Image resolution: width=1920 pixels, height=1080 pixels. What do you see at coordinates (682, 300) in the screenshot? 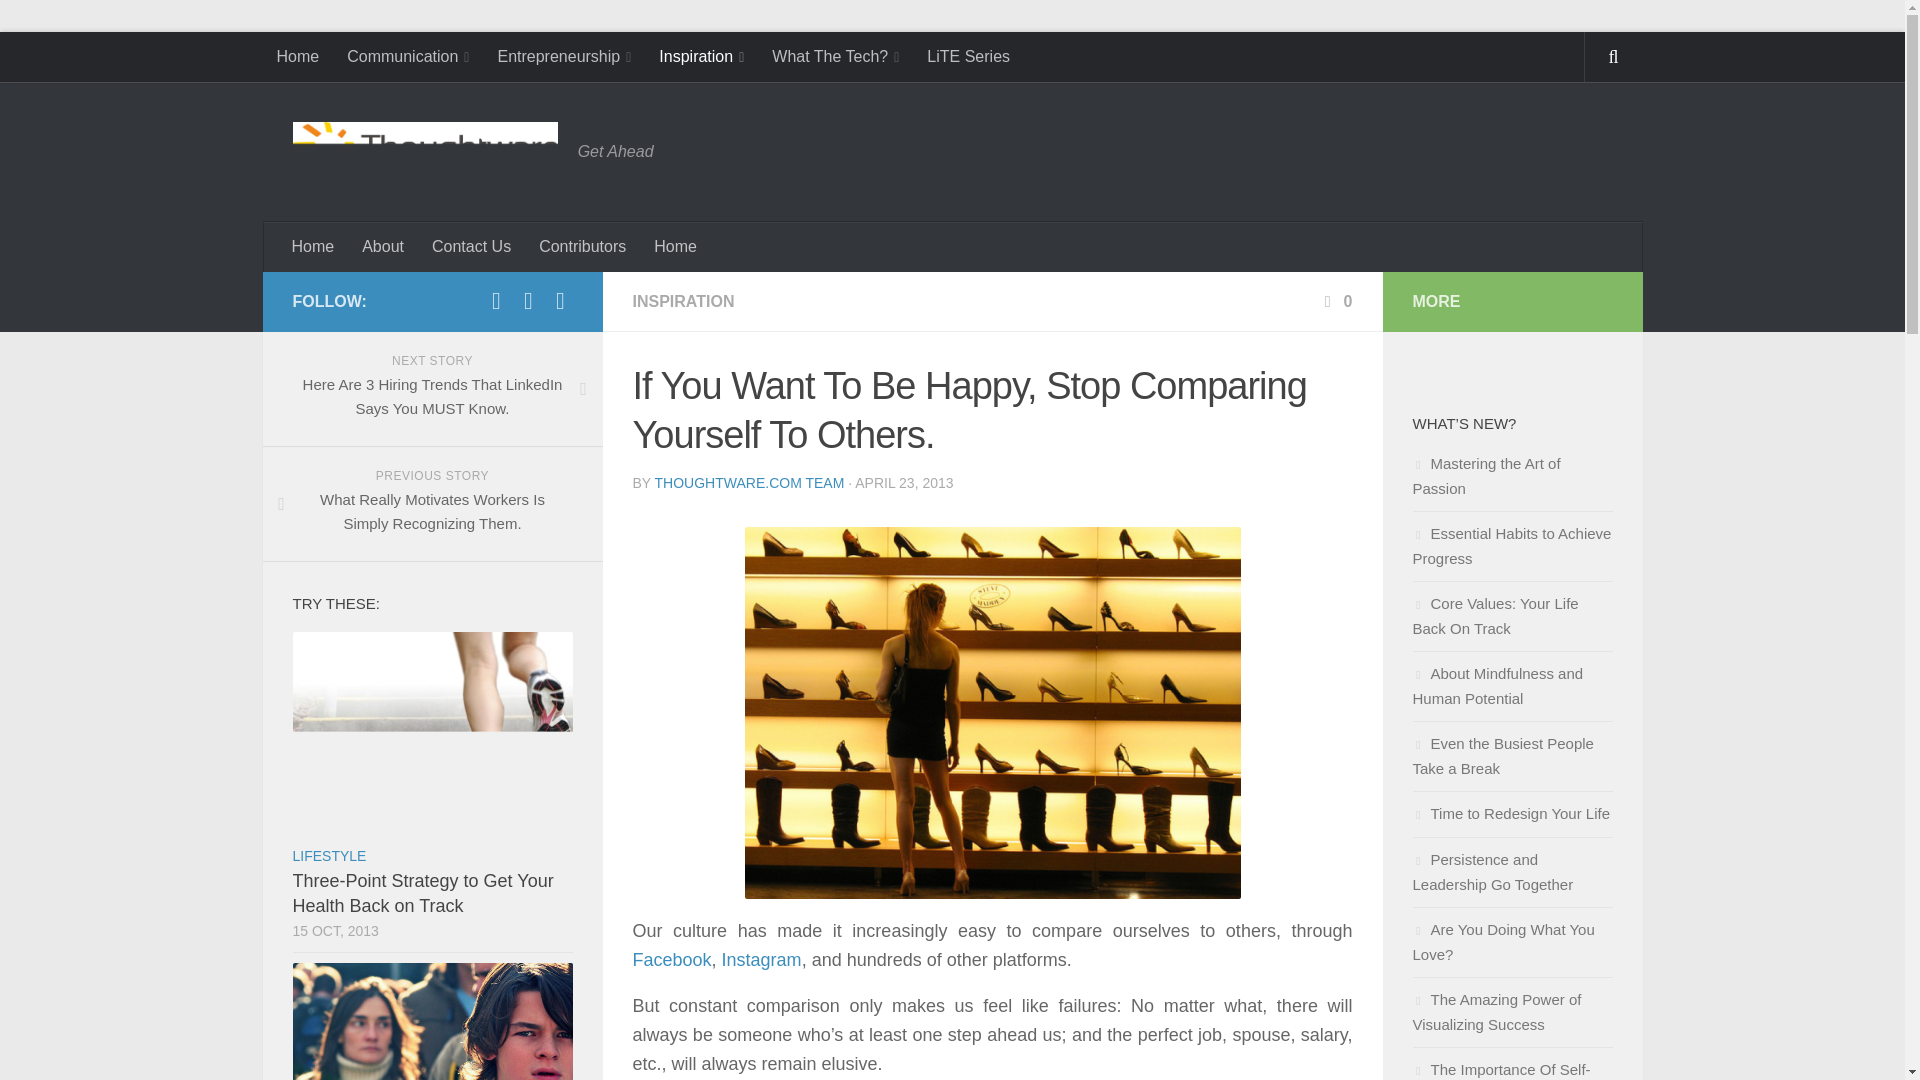
I see `INSPIRATION` at bounding box center [682, 300].